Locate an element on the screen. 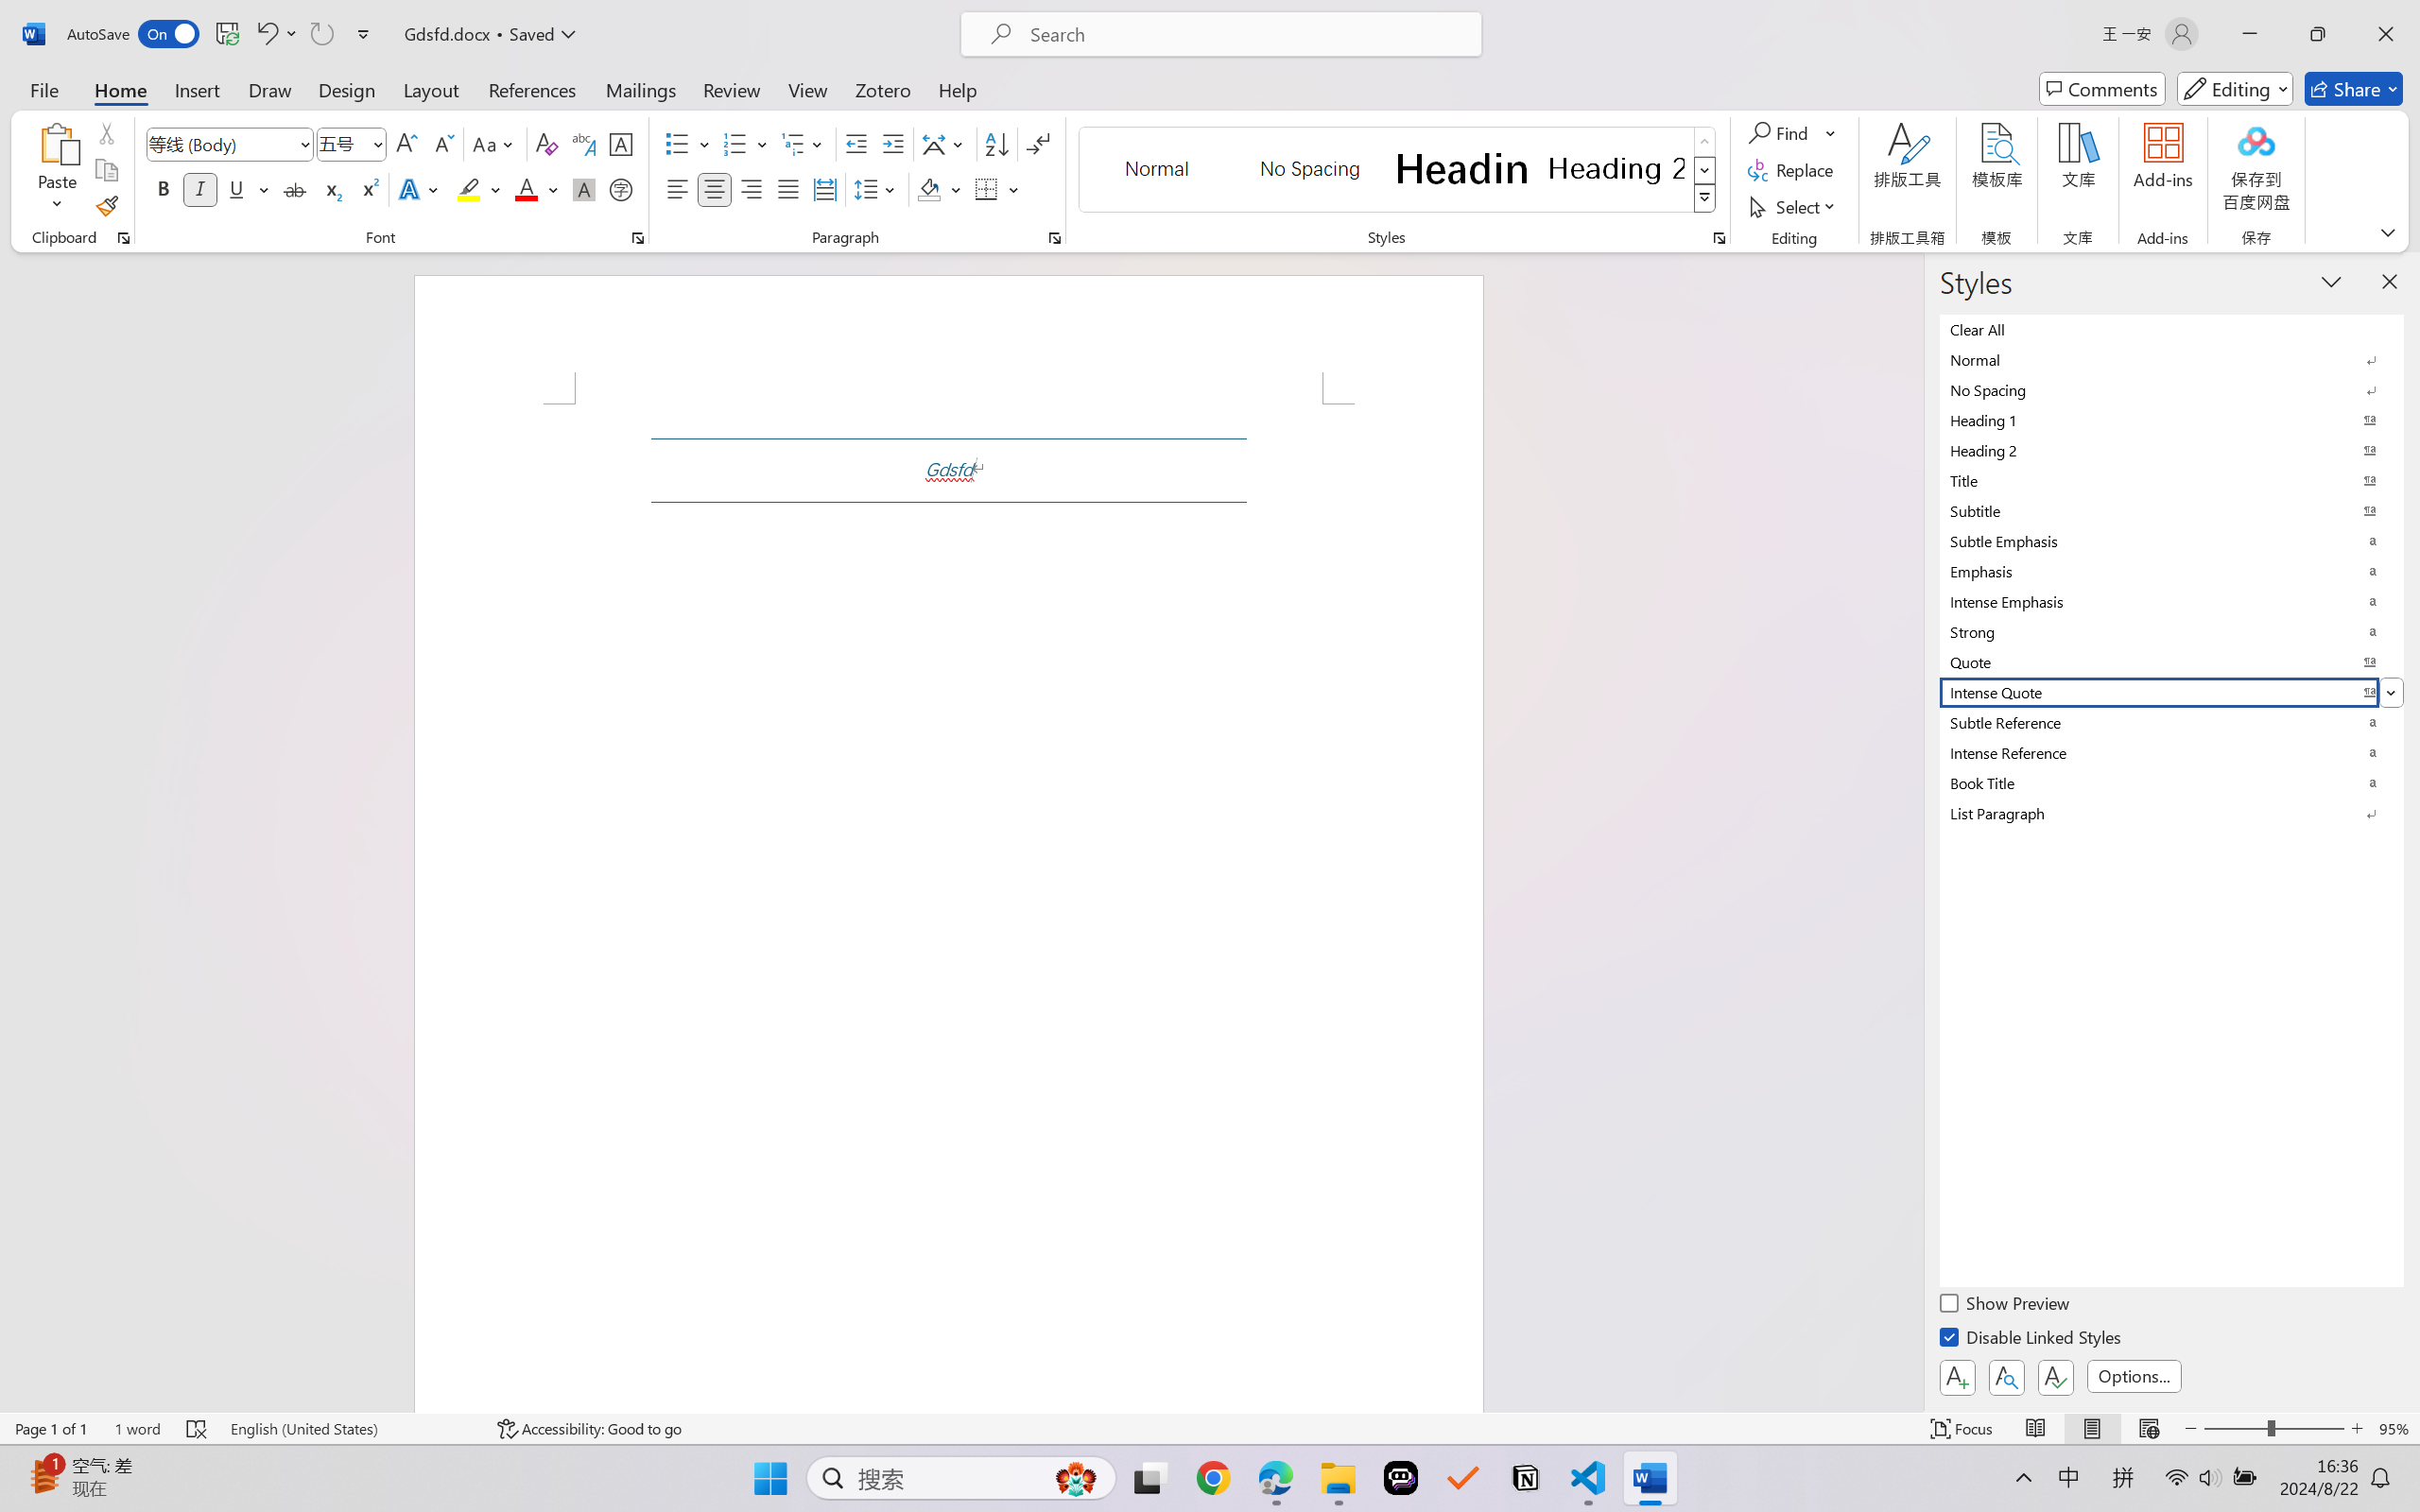  Row Down is located at coordinates (1705, 170).